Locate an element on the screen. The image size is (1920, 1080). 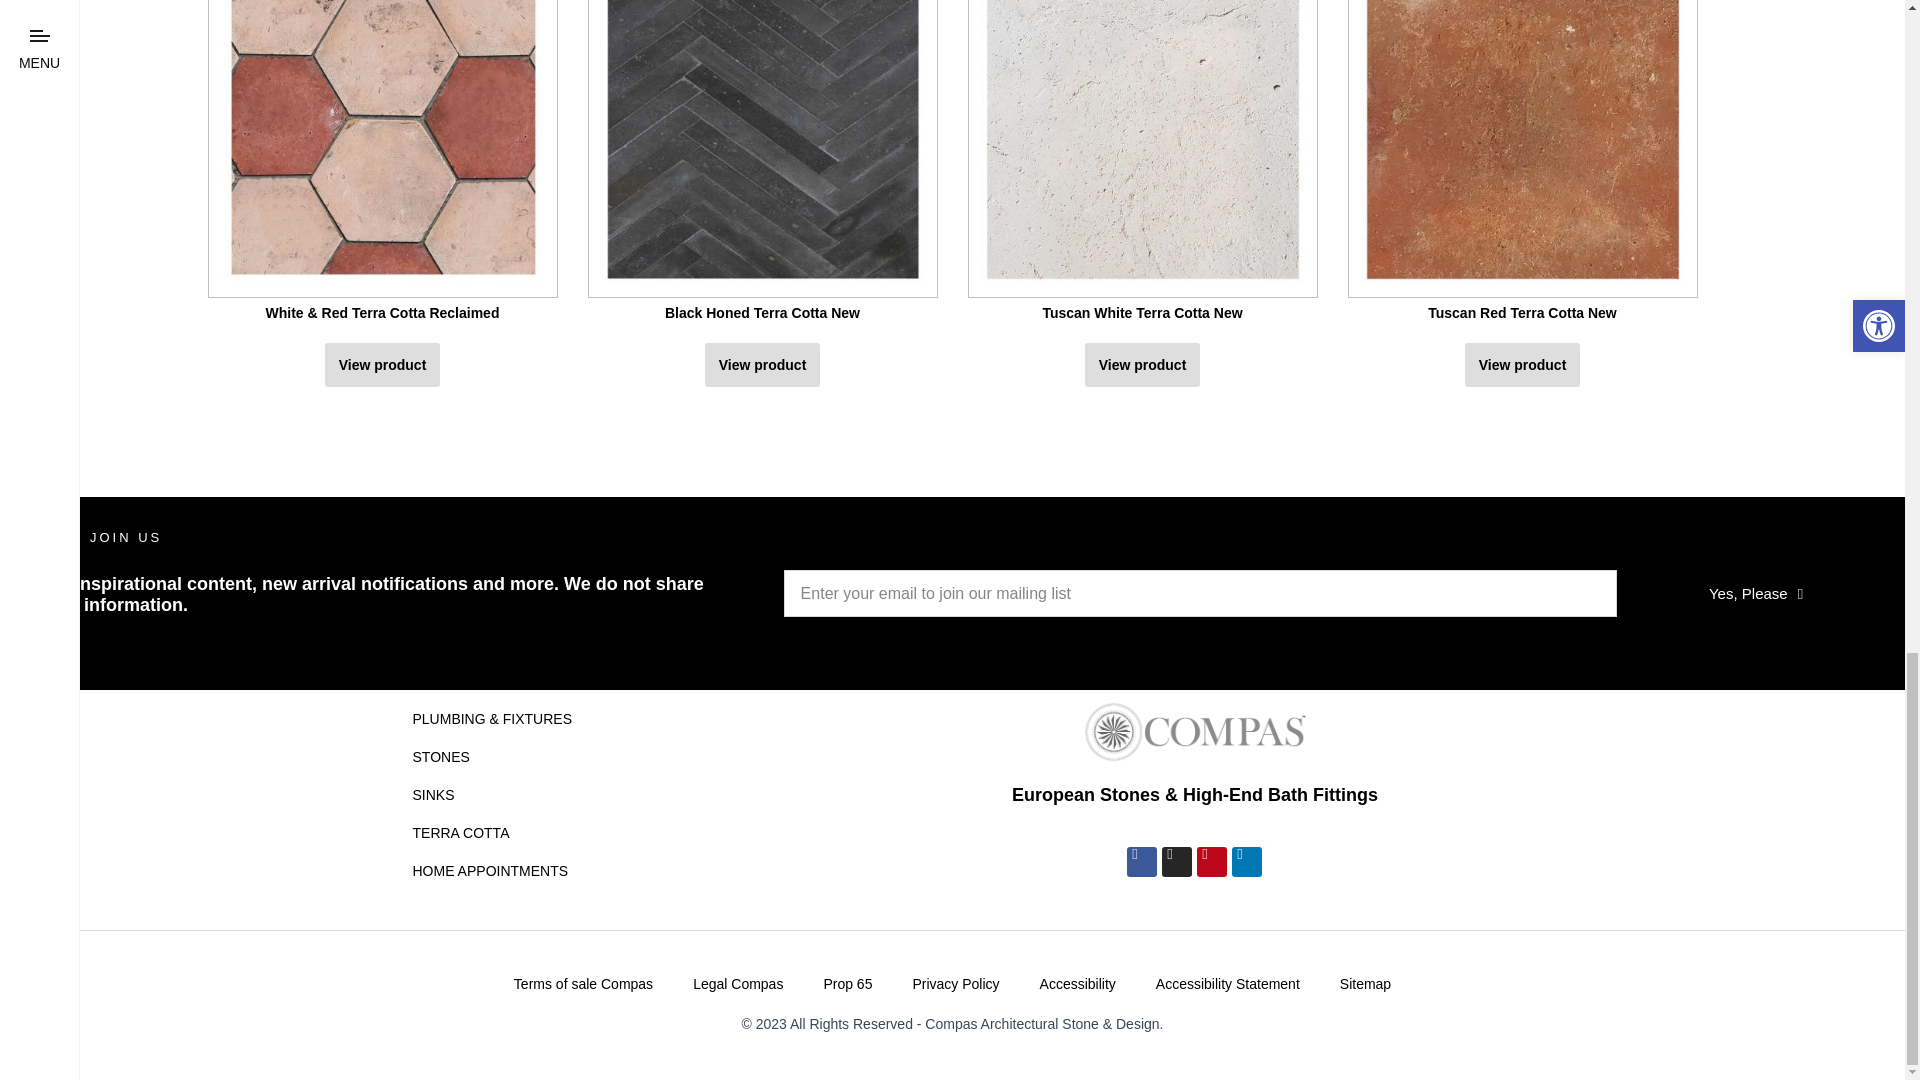
View product is located at coordinates (1522, 364).